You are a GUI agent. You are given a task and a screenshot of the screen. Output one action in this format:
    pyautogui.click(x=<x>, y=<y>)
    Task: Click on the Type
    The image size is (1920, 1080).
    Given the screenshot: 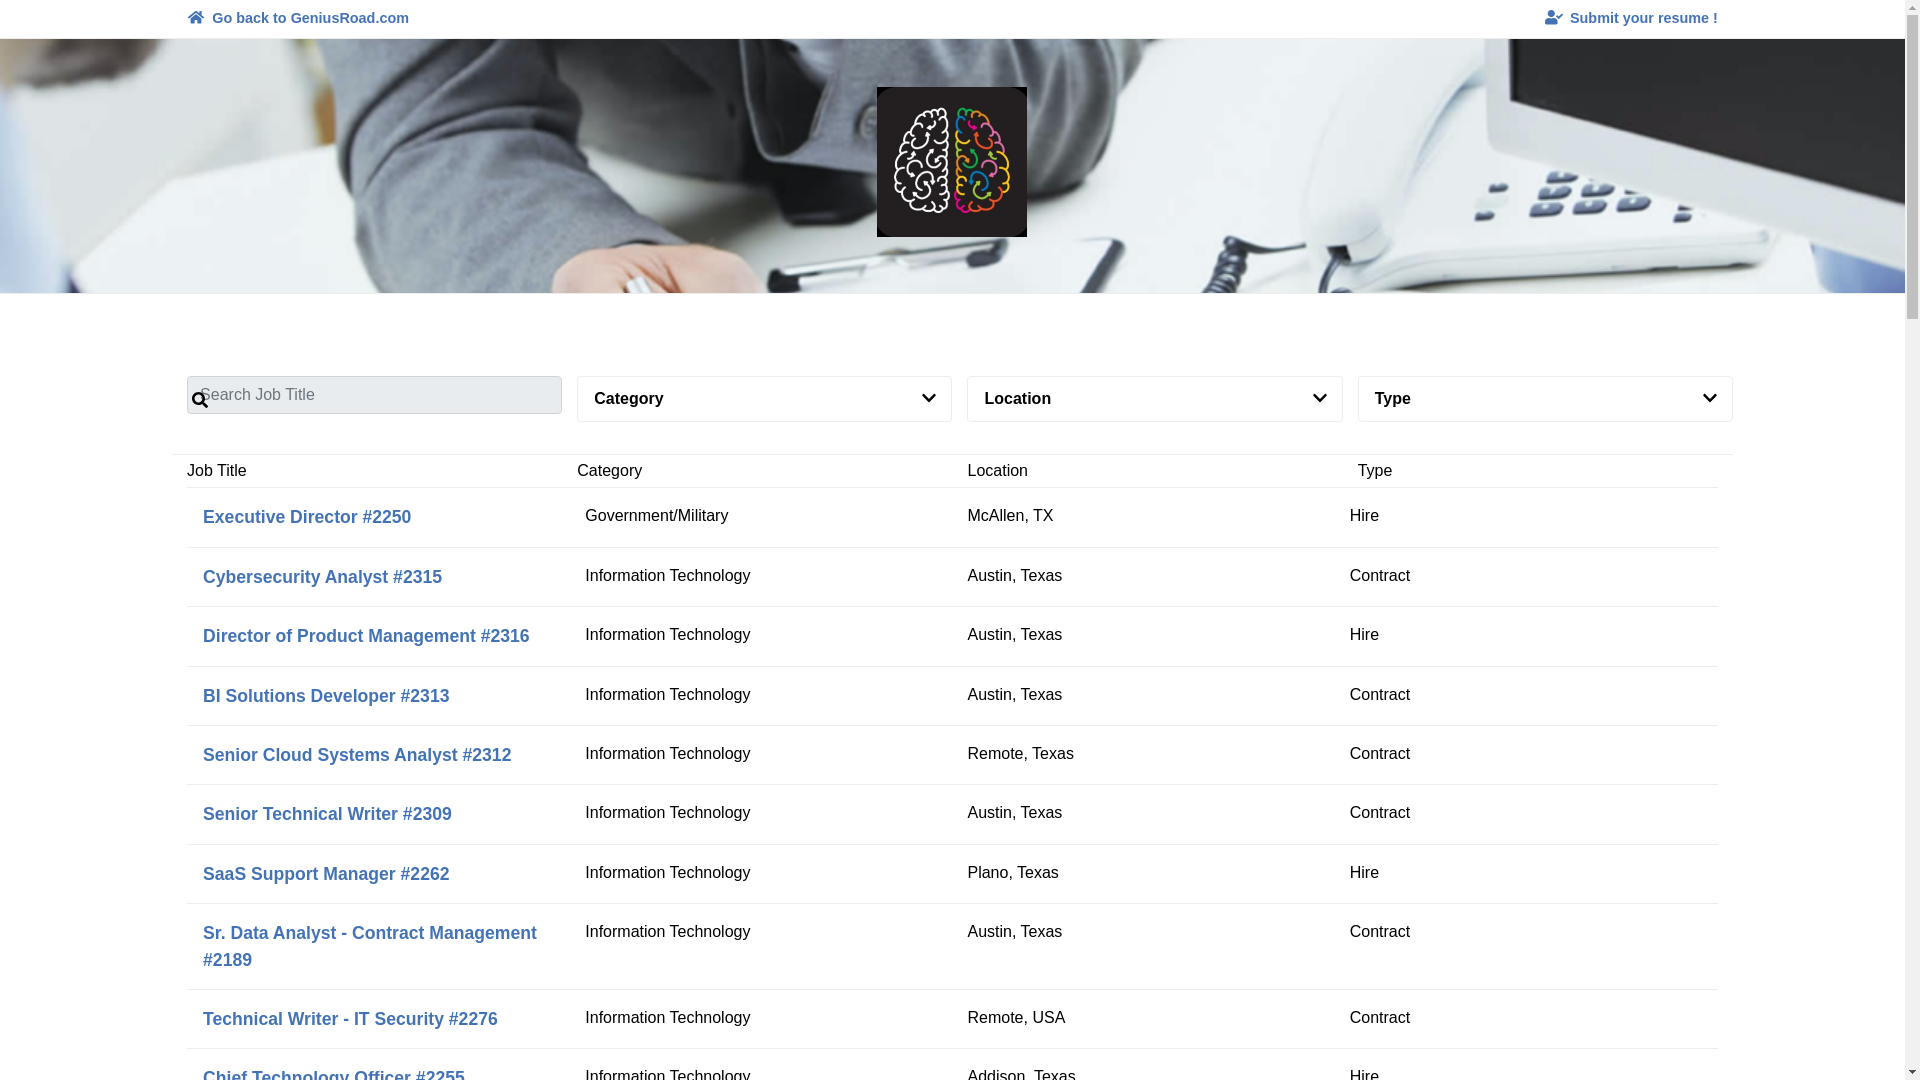 What is the action you would take?
    pyautogui.click(x=1545, y=399)
    